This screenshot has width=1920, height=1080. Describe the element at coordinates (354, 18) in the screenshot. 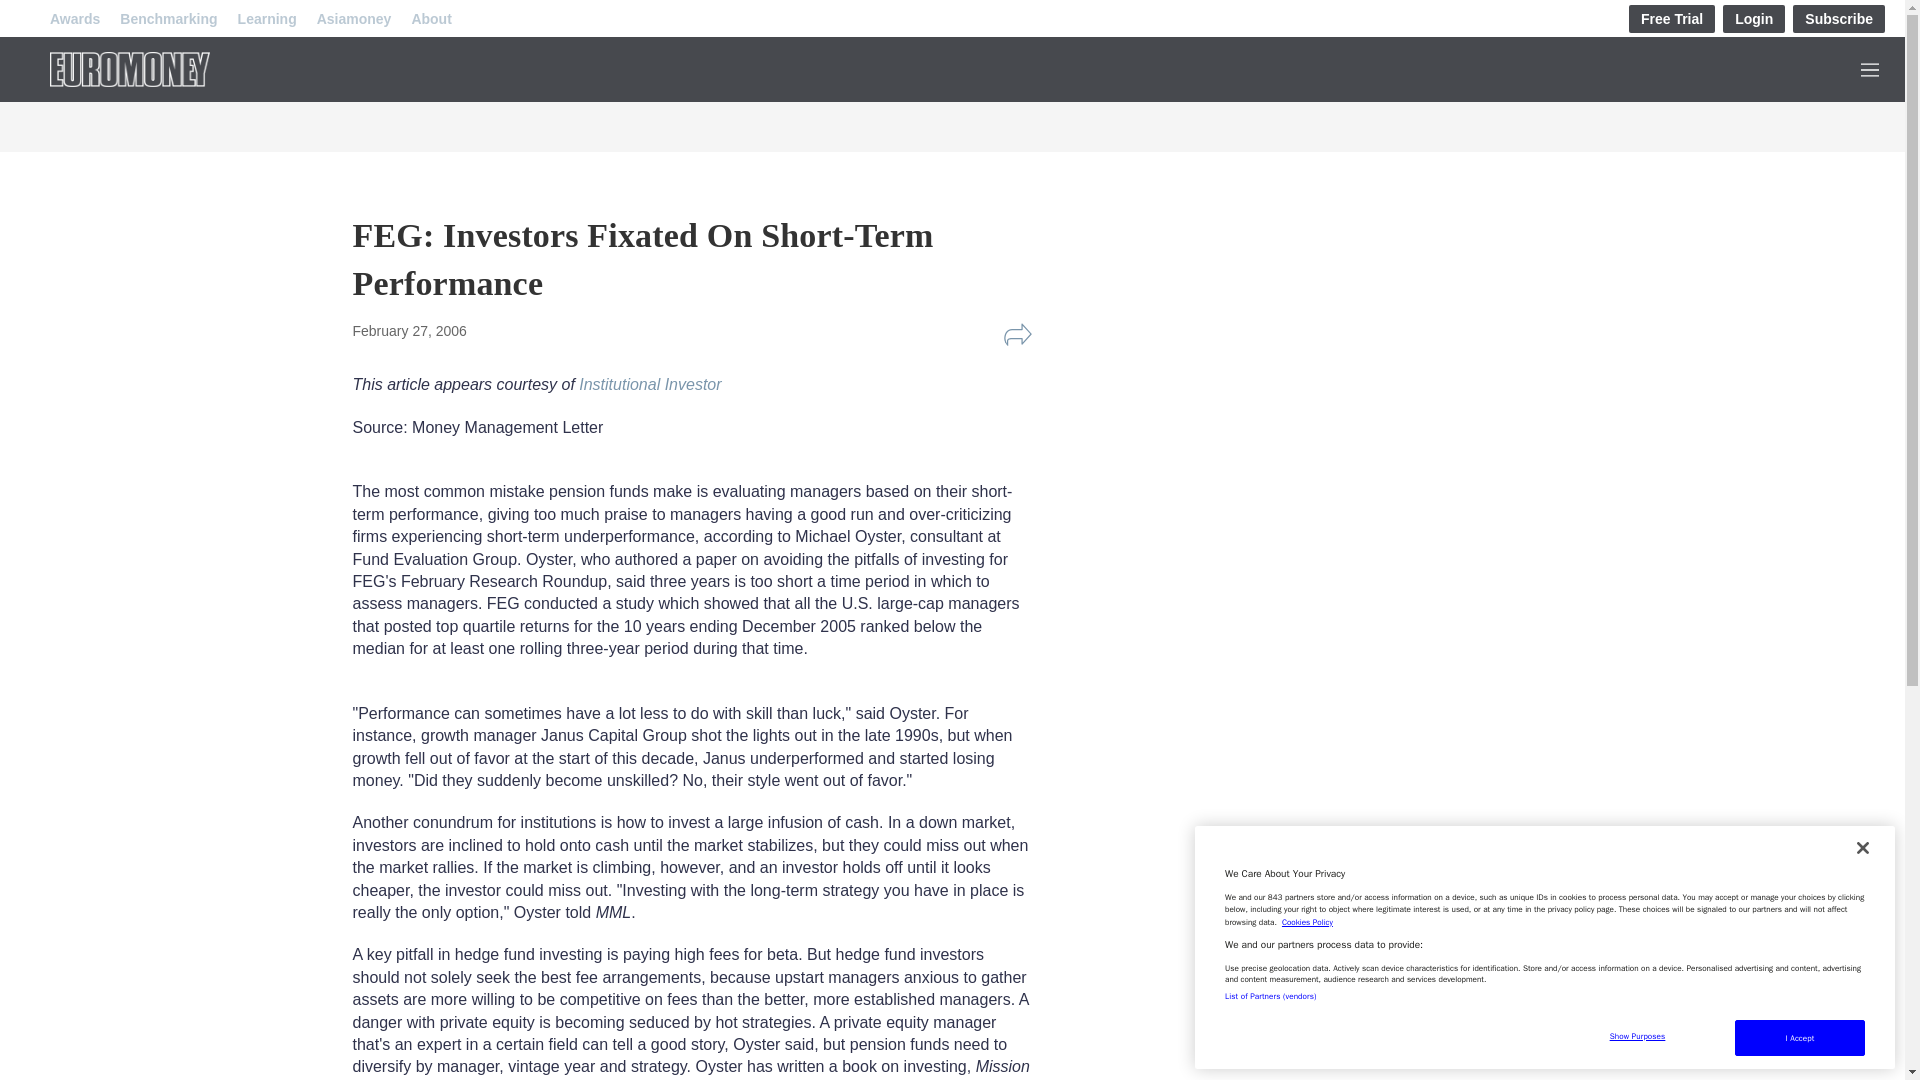

I see `Asiamoney` at that location.